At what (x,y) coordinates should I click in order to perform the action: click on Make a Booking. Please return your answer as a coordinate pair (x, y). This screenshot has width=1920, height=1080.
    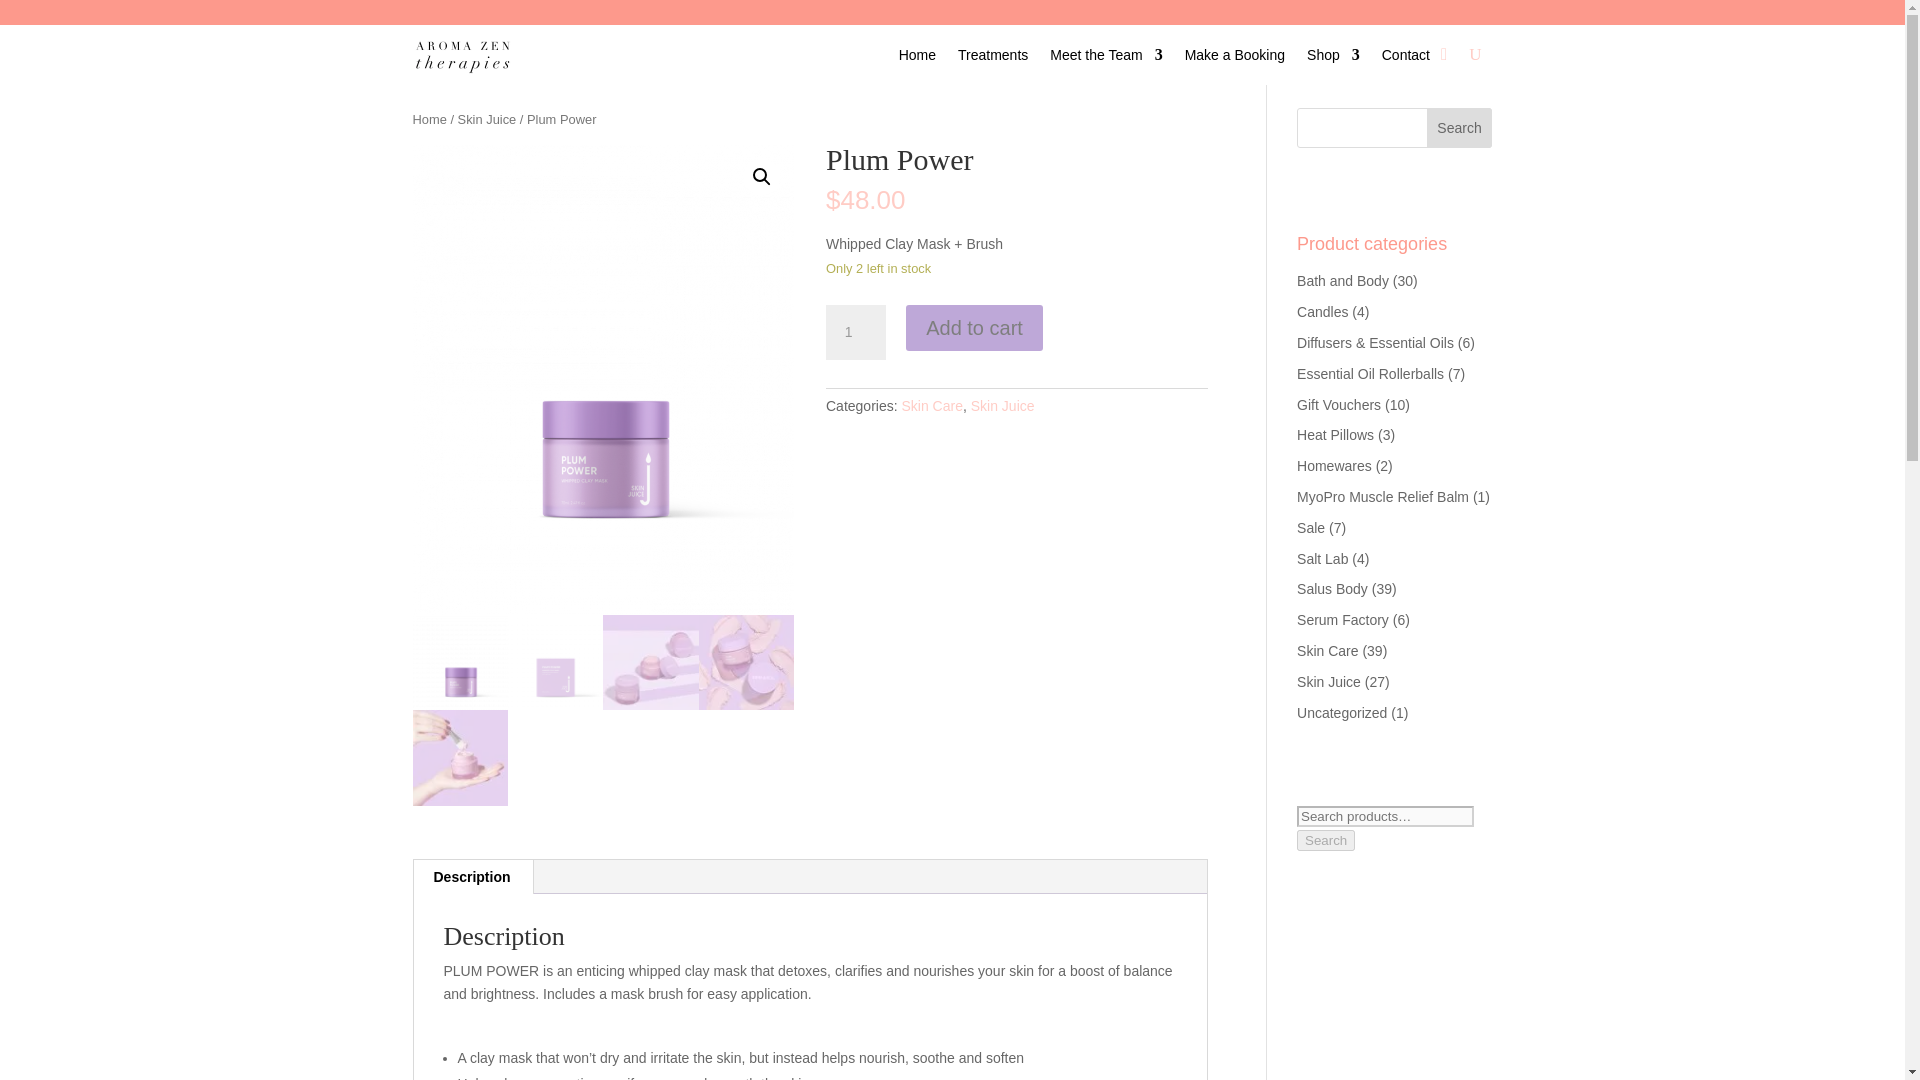
    Looking at the image, I should click on (1234, 58).